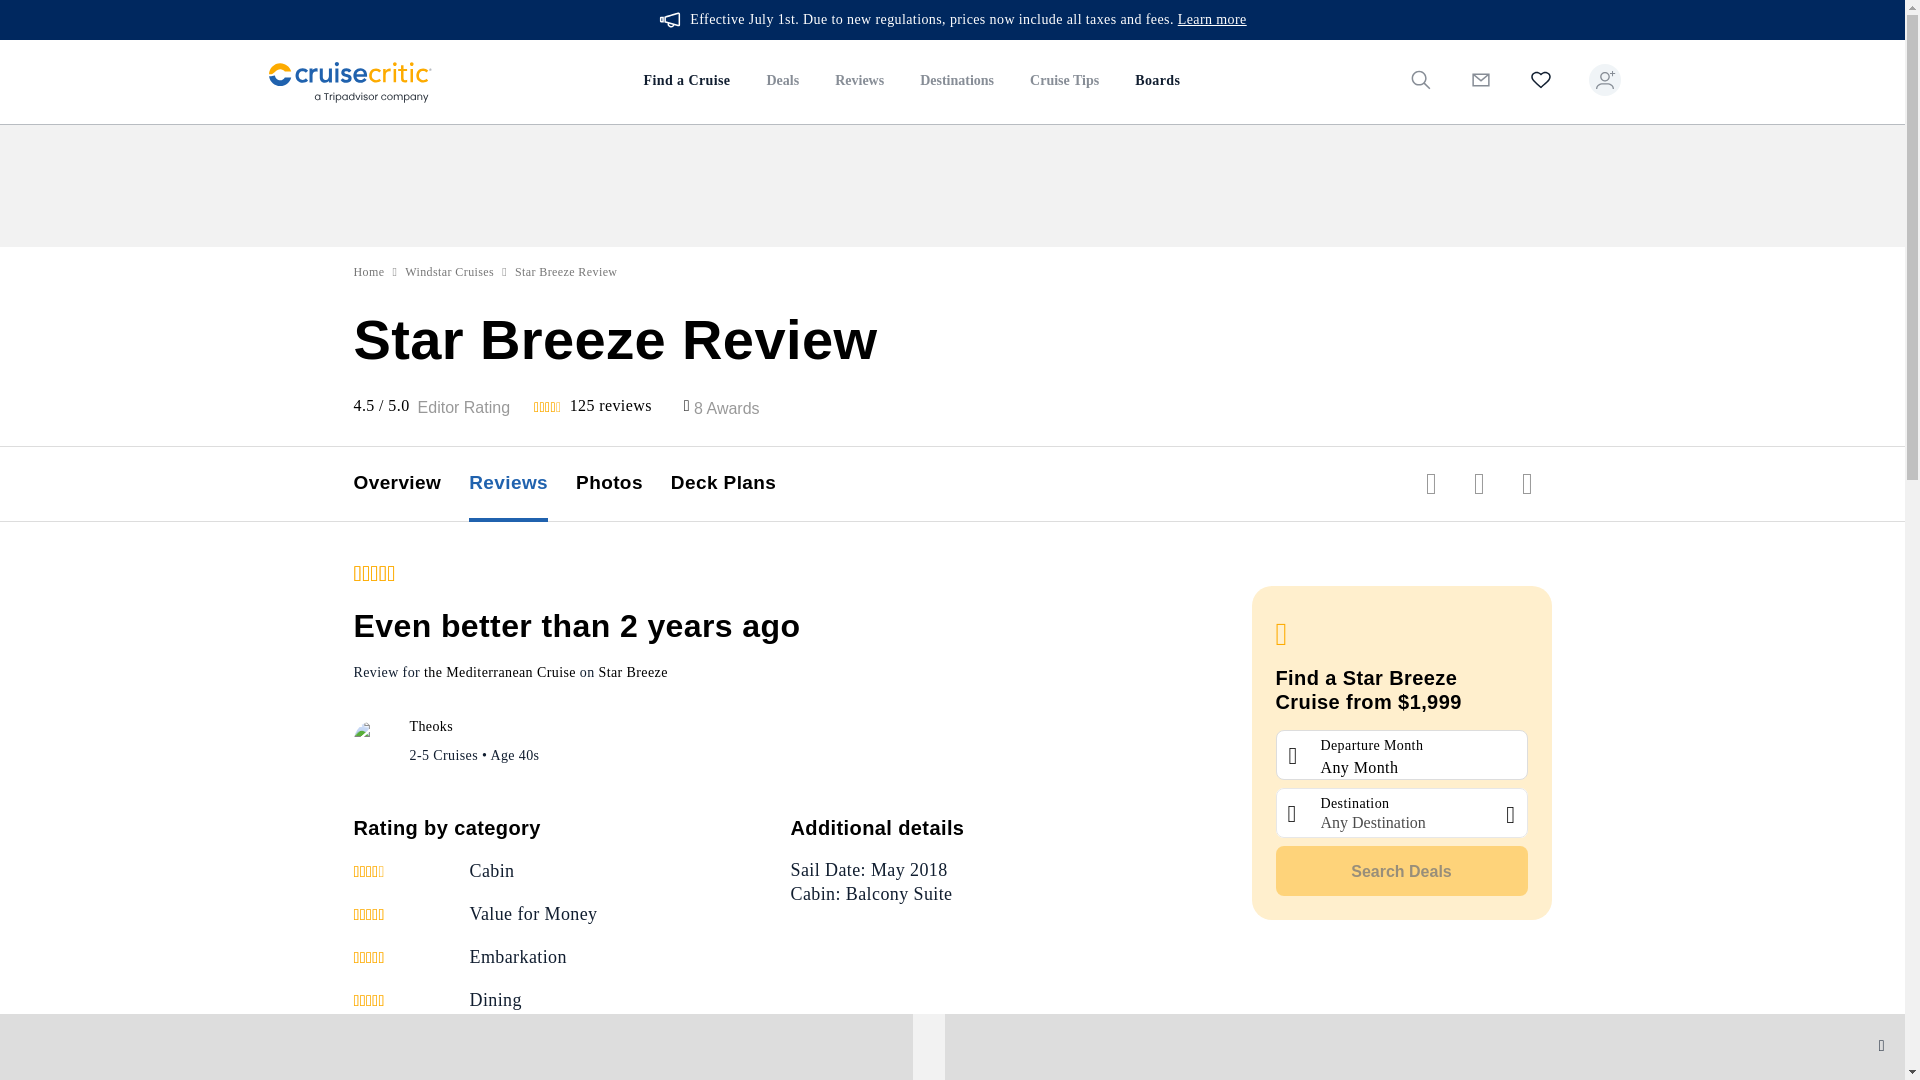 The height and width of the screenshot is (1080, 1920). I want to click on Editor Rating, so click(464, 407).